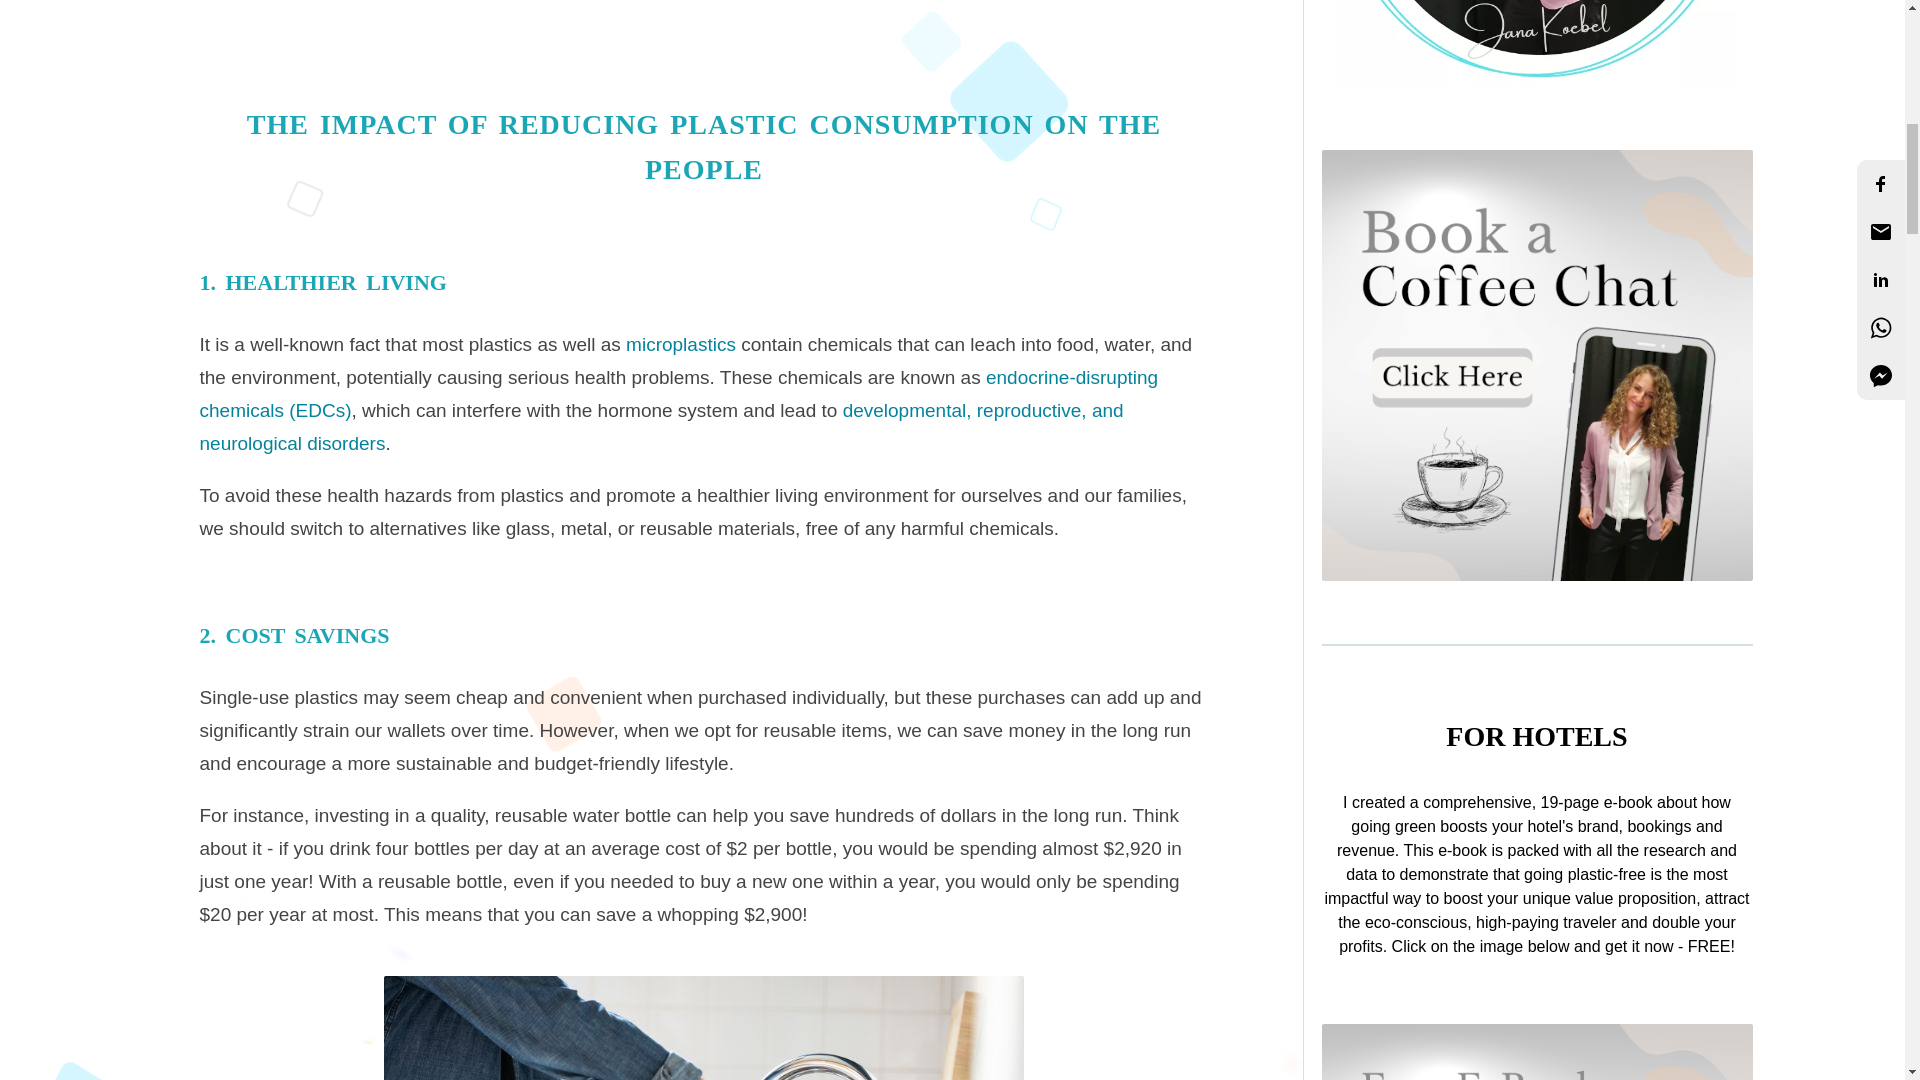  Describe the element at coordinates (1537, 1052) in the screenshot. I see `Sustainability Sells mockup` at that location.